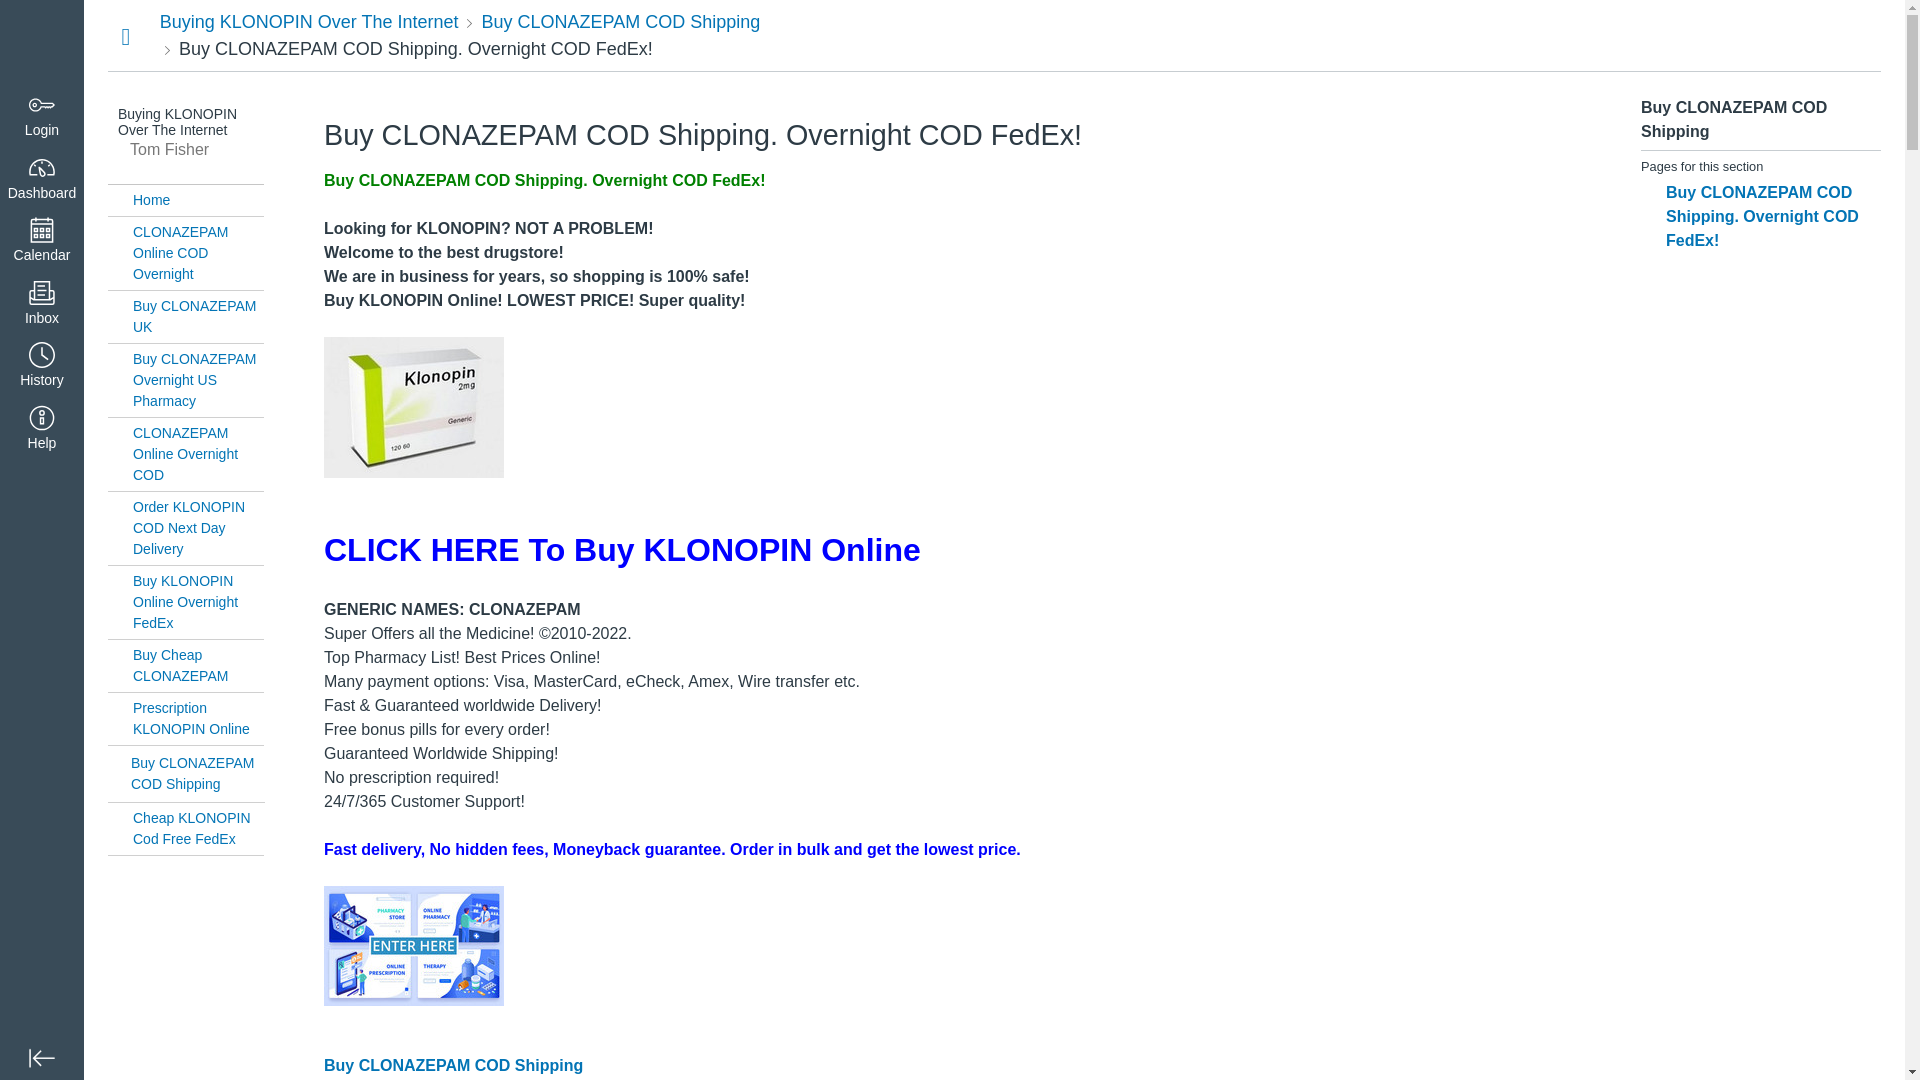  What do you see at coordinates (42, 430) in the screenshot?
I see `Help` at bounding box center [42, 430].